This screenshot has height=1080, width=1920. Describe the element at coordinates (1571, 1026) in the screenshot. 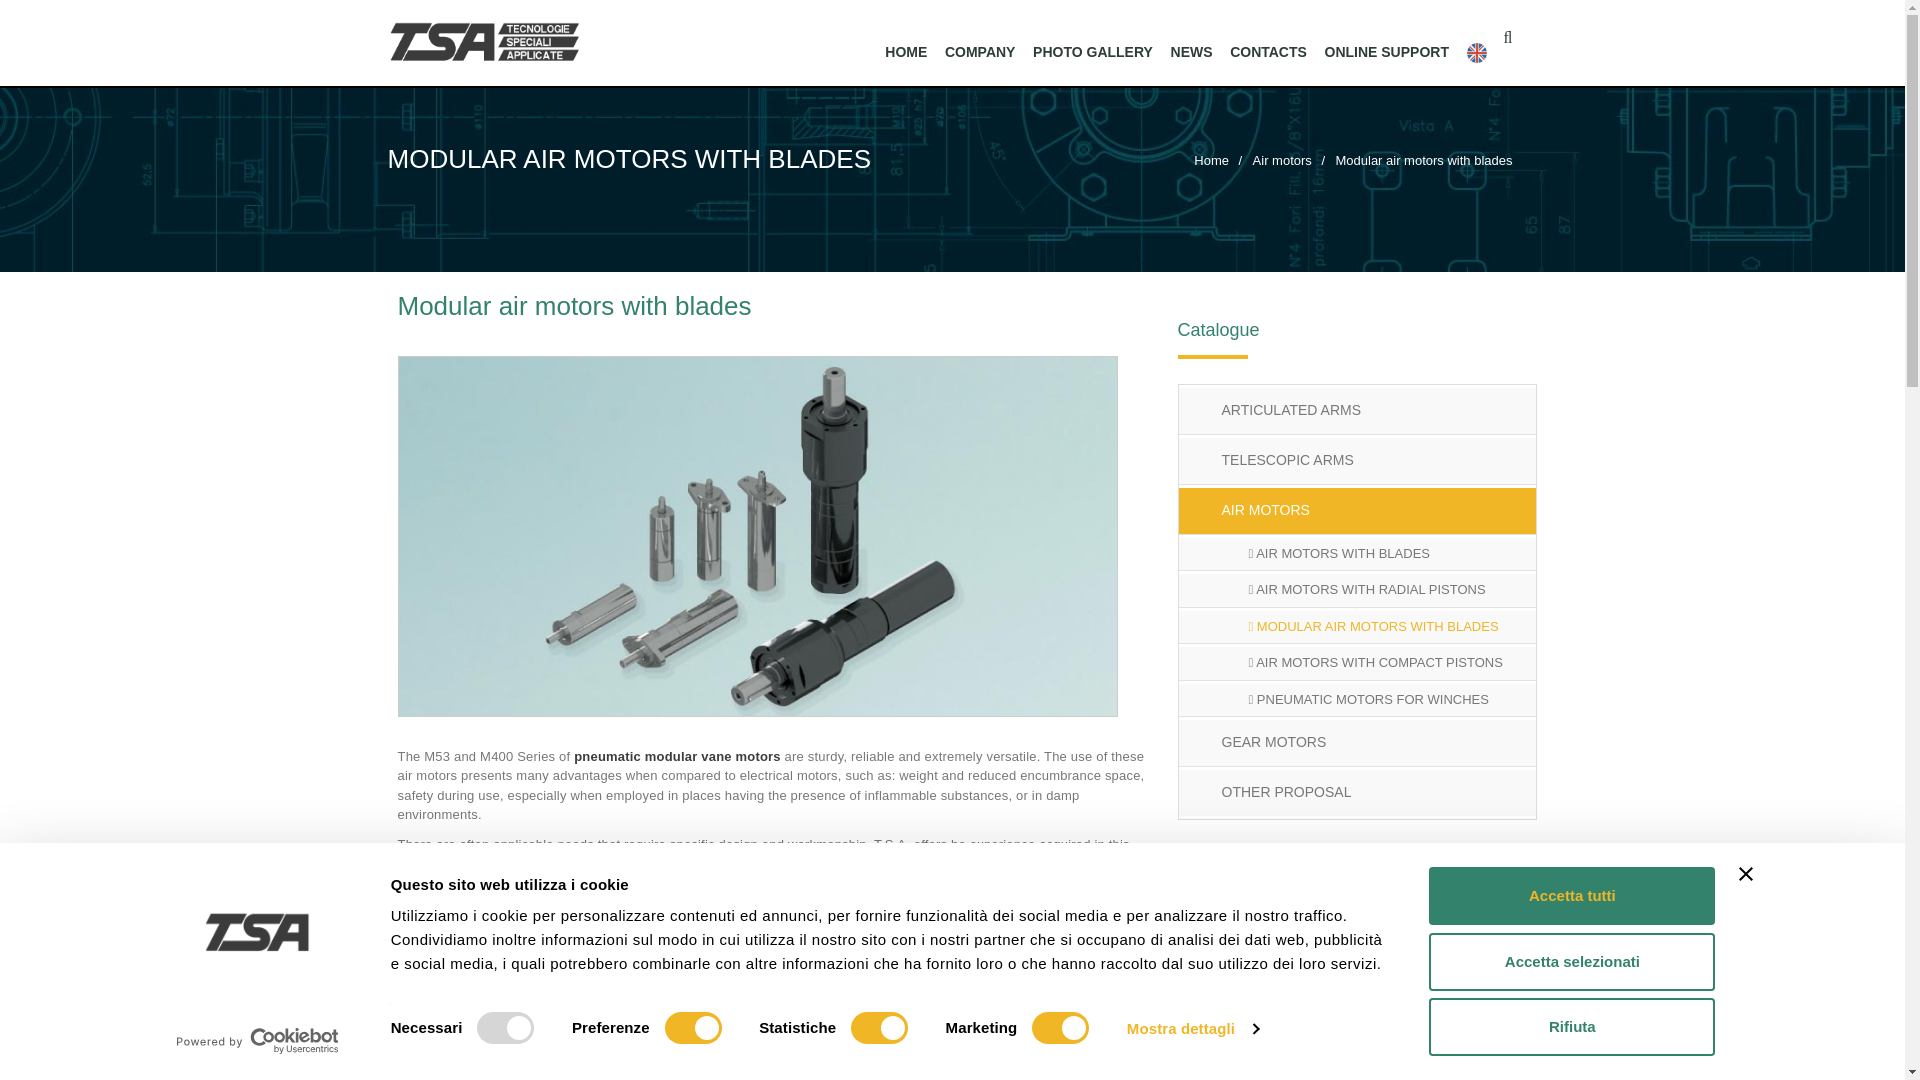

I see `Rifiuta` at that location.